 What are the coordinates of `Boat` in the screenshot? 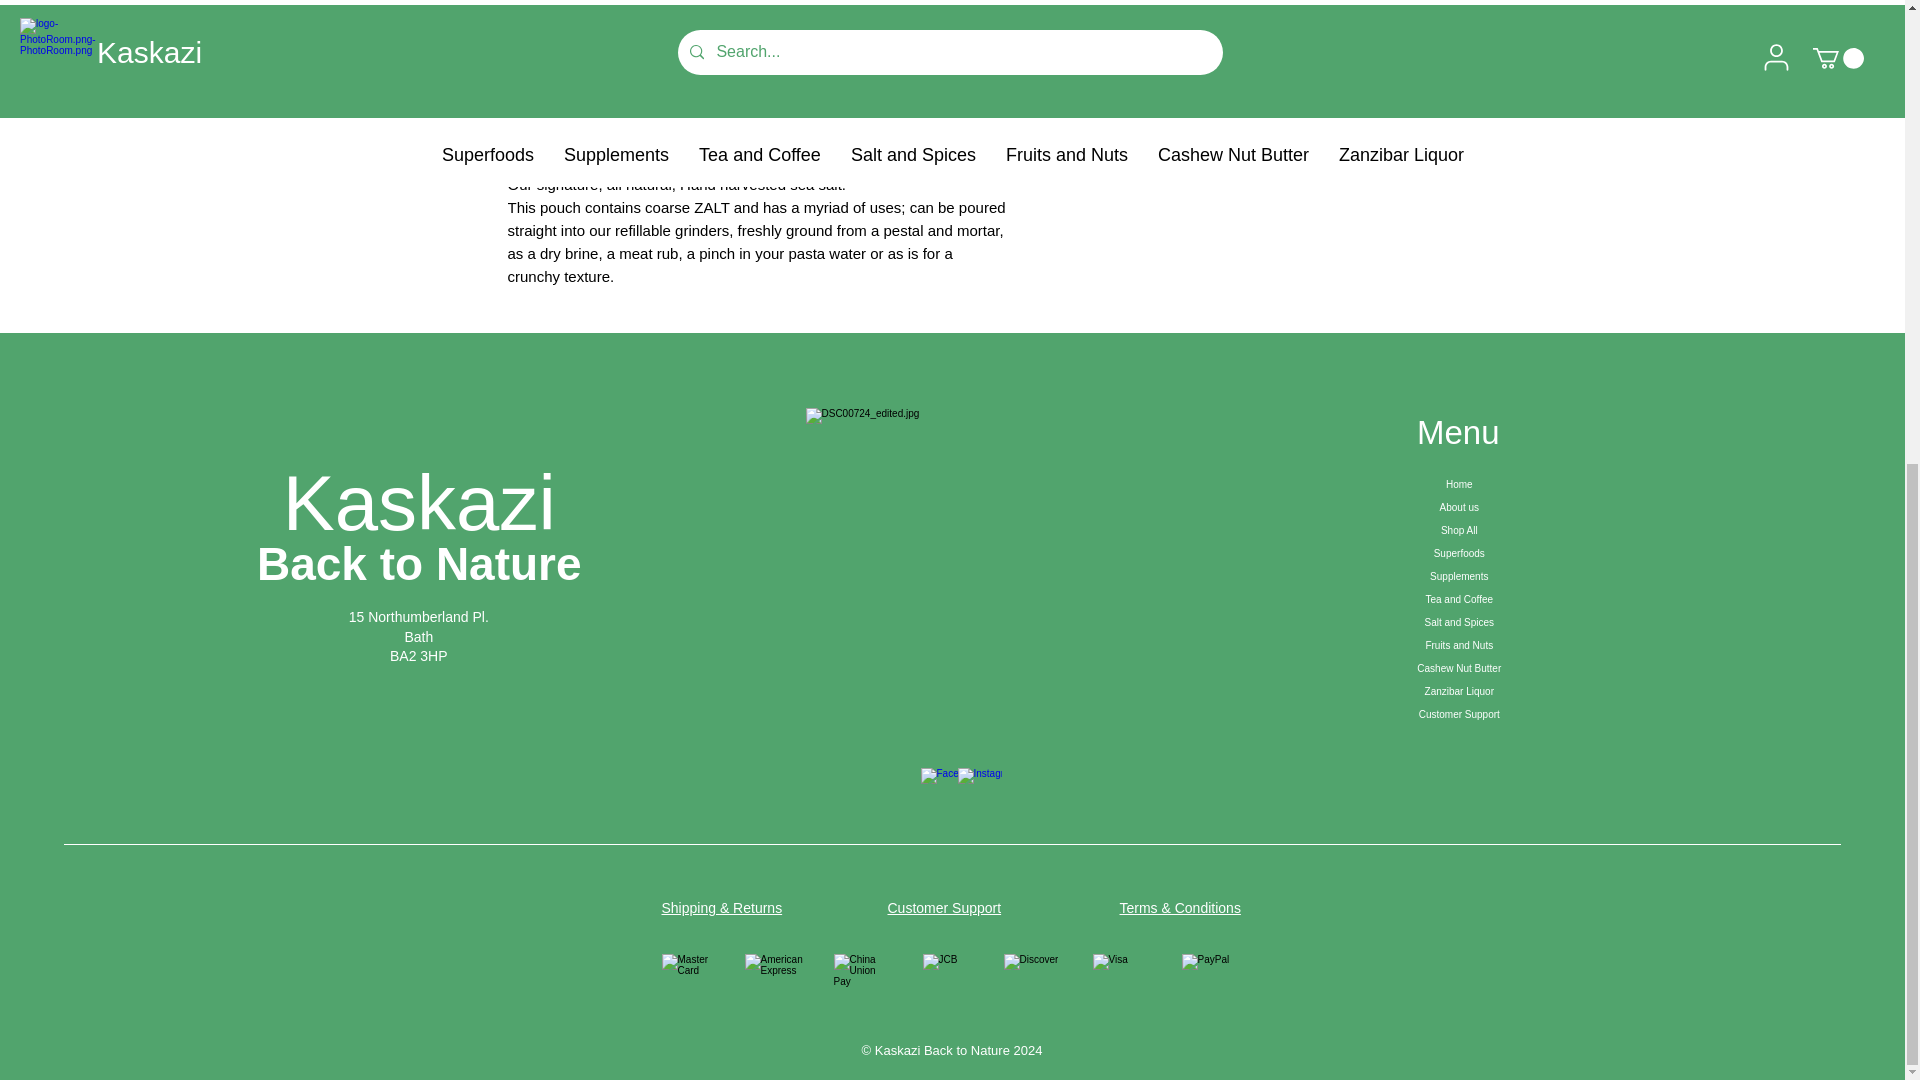 It's located at (952, 567).